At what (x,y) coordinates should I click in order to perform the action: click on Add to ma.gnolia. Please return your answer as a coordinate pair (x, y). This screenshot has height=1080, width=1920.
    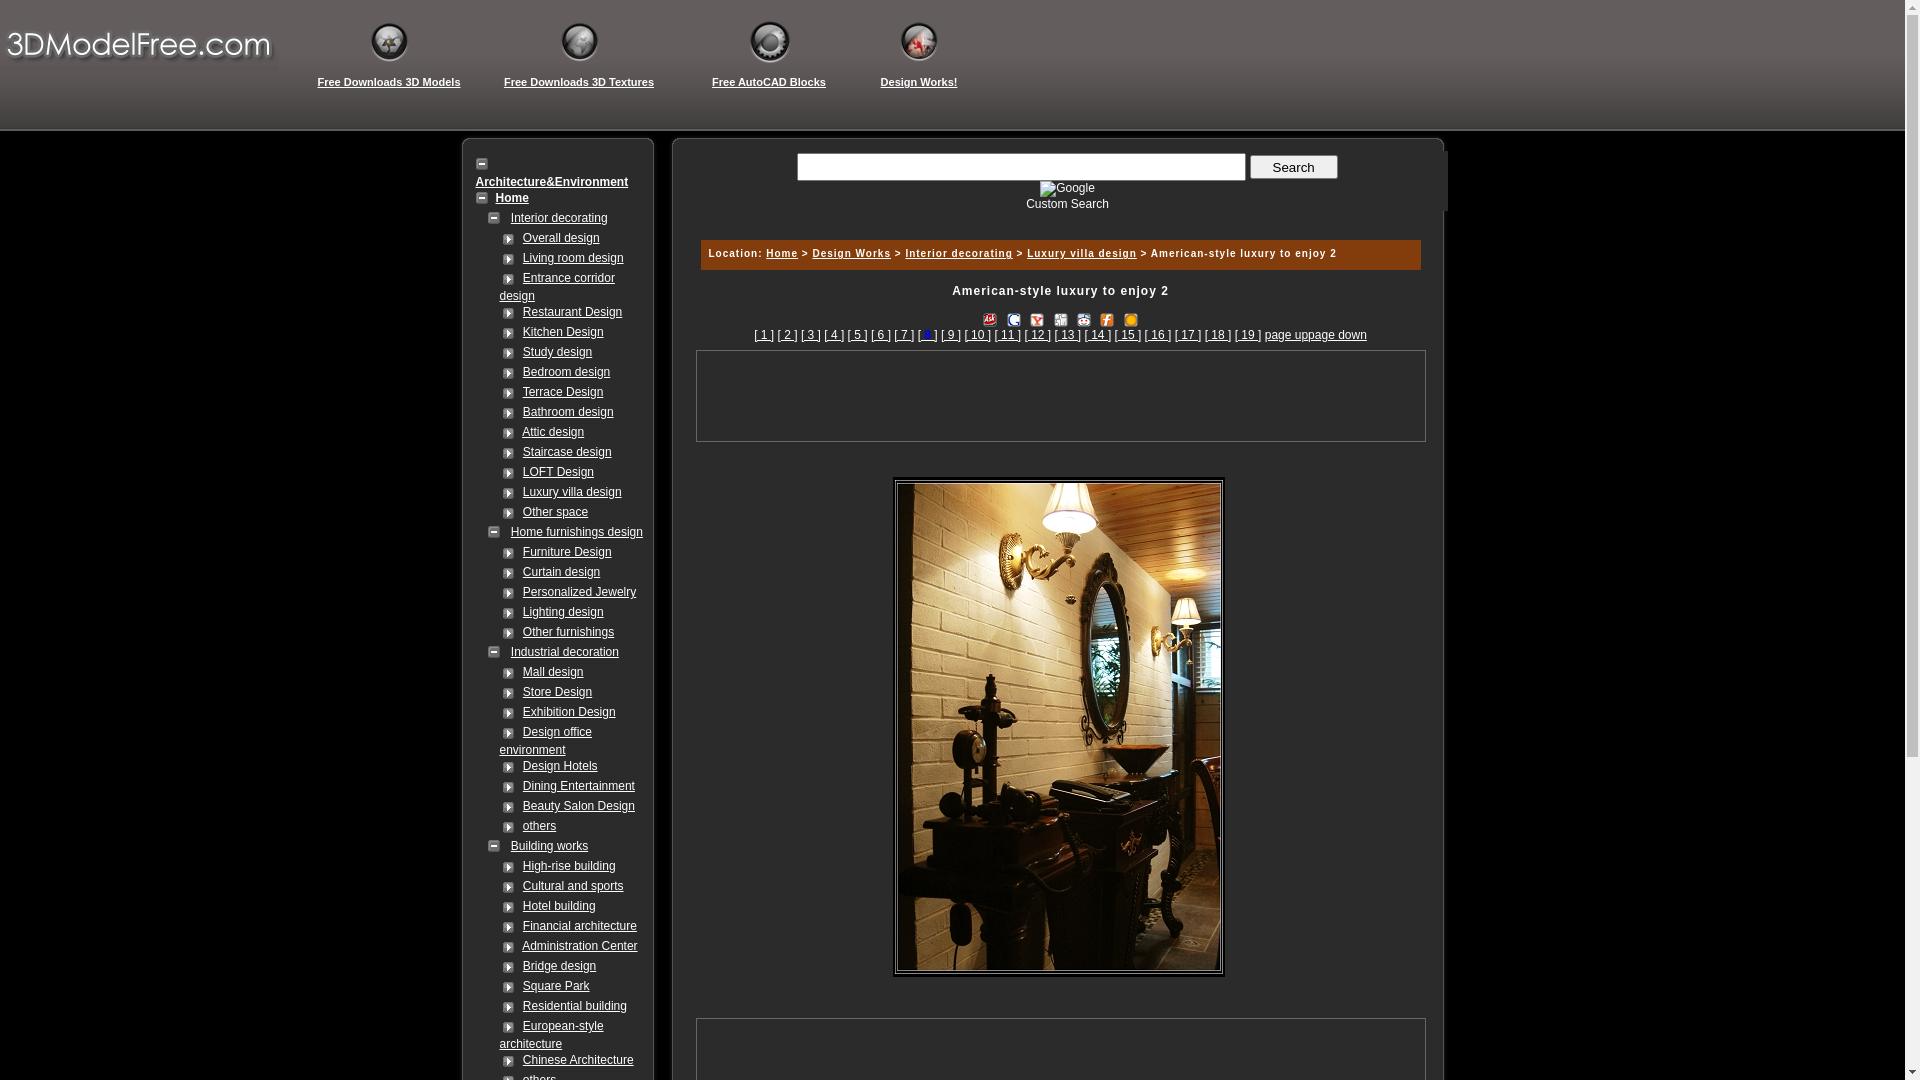
    Looking at the image, I should click on (1131, 318).